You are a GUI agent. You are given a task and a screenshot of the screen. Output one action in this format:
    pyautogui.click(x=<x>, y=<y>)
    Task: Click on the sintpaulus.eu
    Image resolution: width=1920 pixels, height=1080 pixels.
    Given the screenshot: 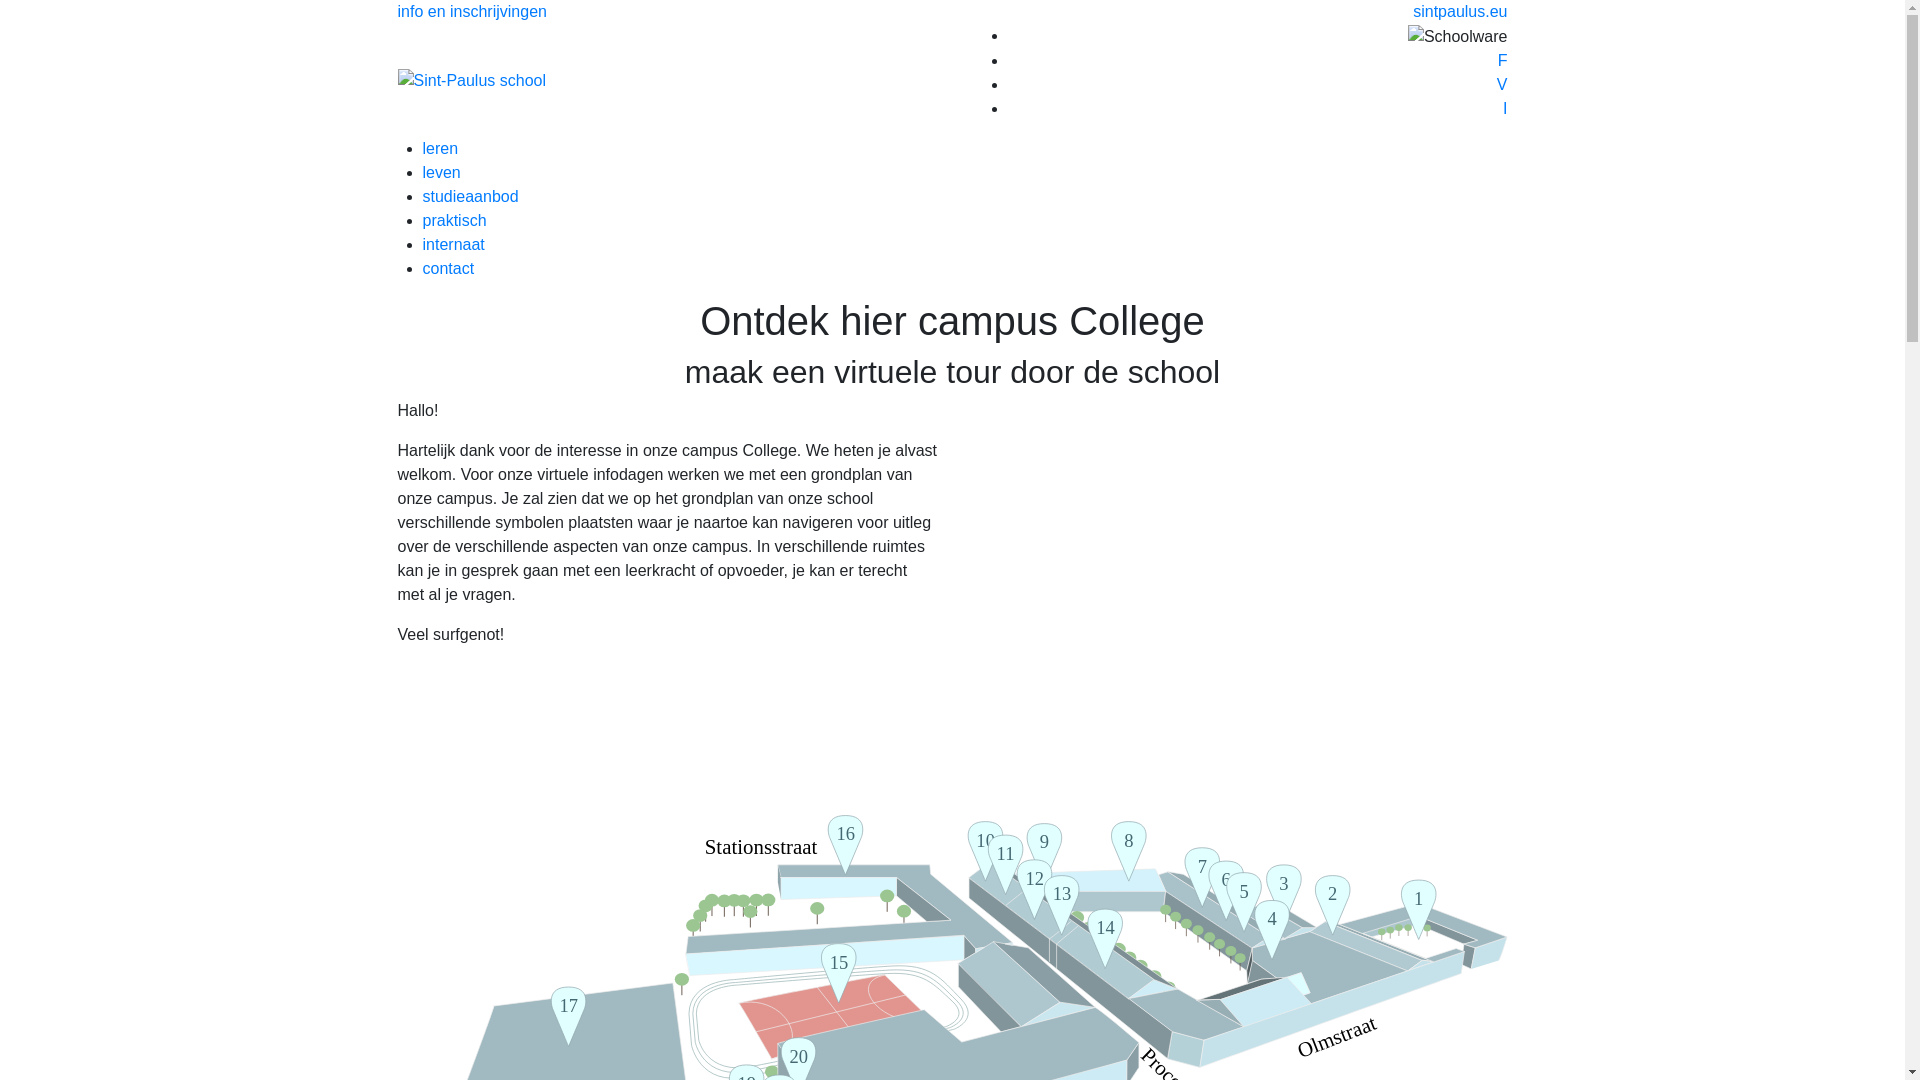 What is the action you would take?
    pyautogui.click(x=1460, y=12)
    